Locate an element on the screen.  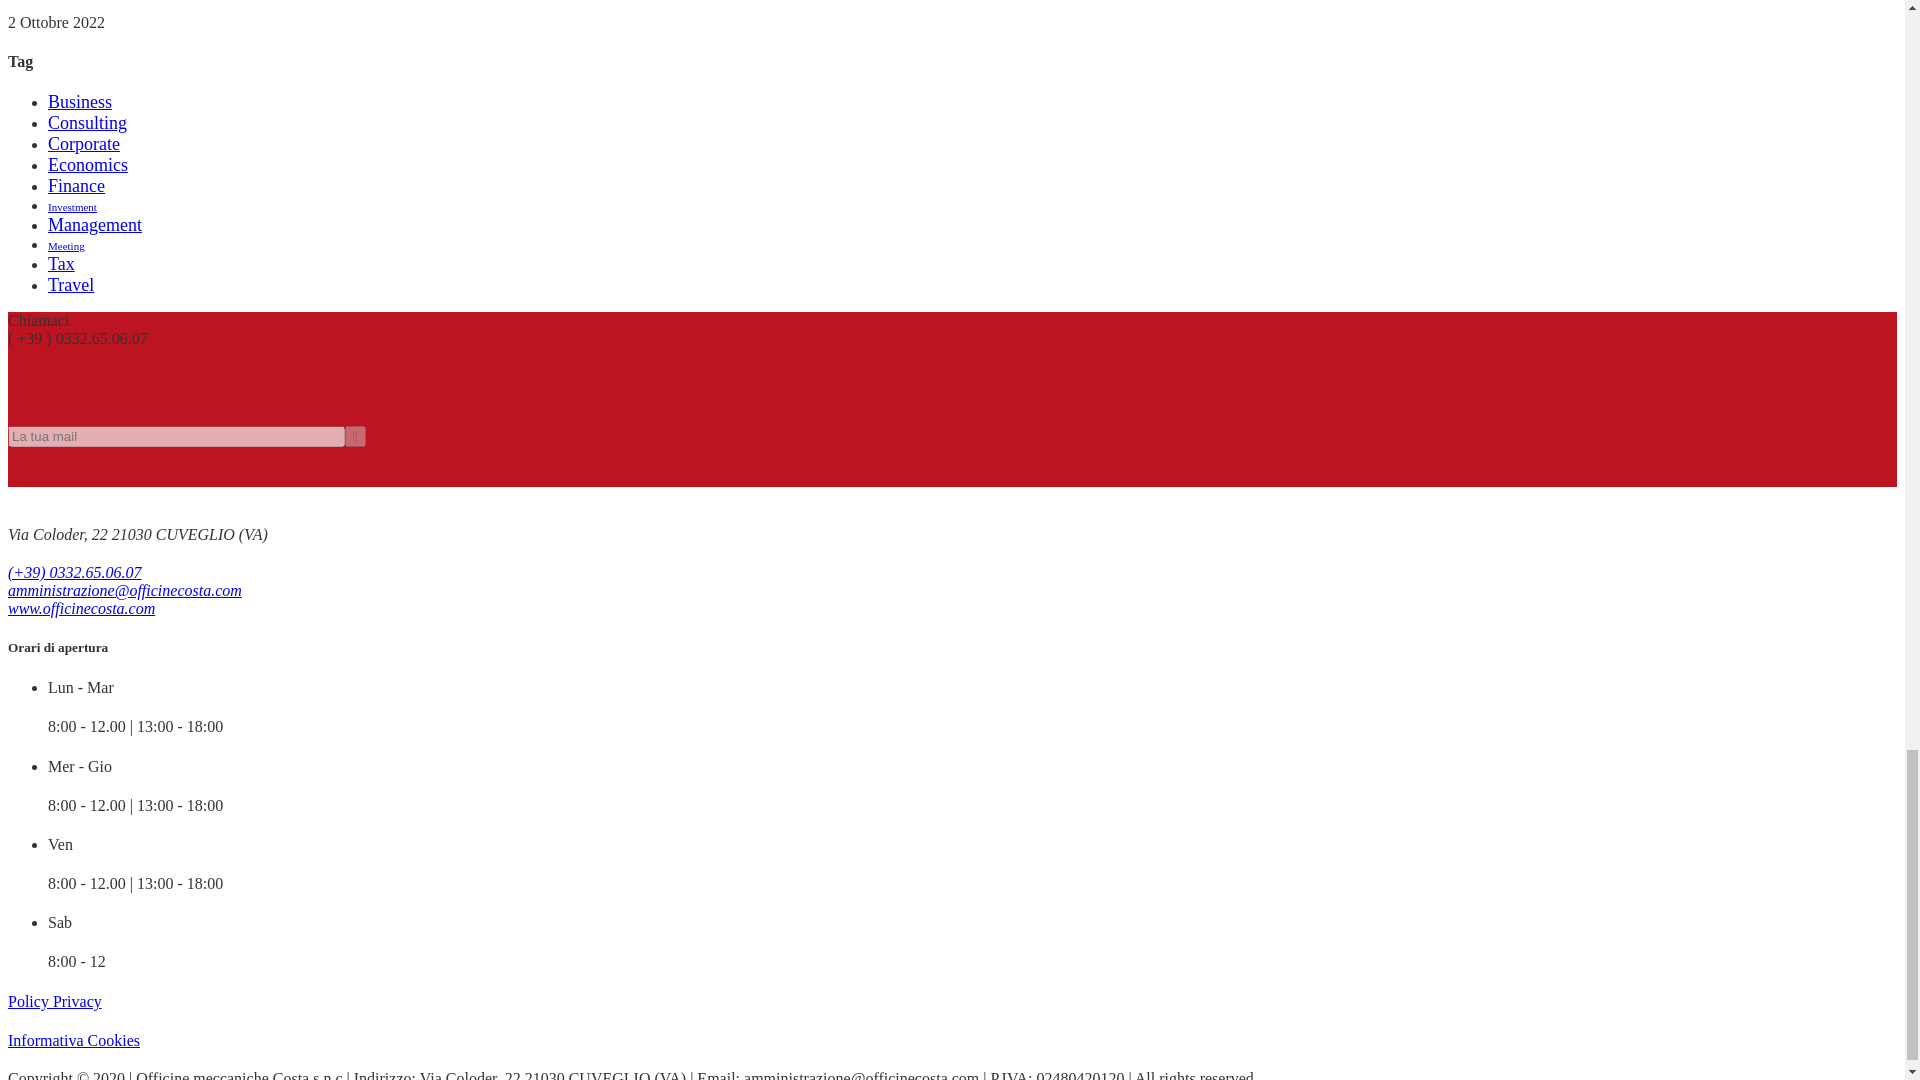
Investment is located at coordinates (72, 206).